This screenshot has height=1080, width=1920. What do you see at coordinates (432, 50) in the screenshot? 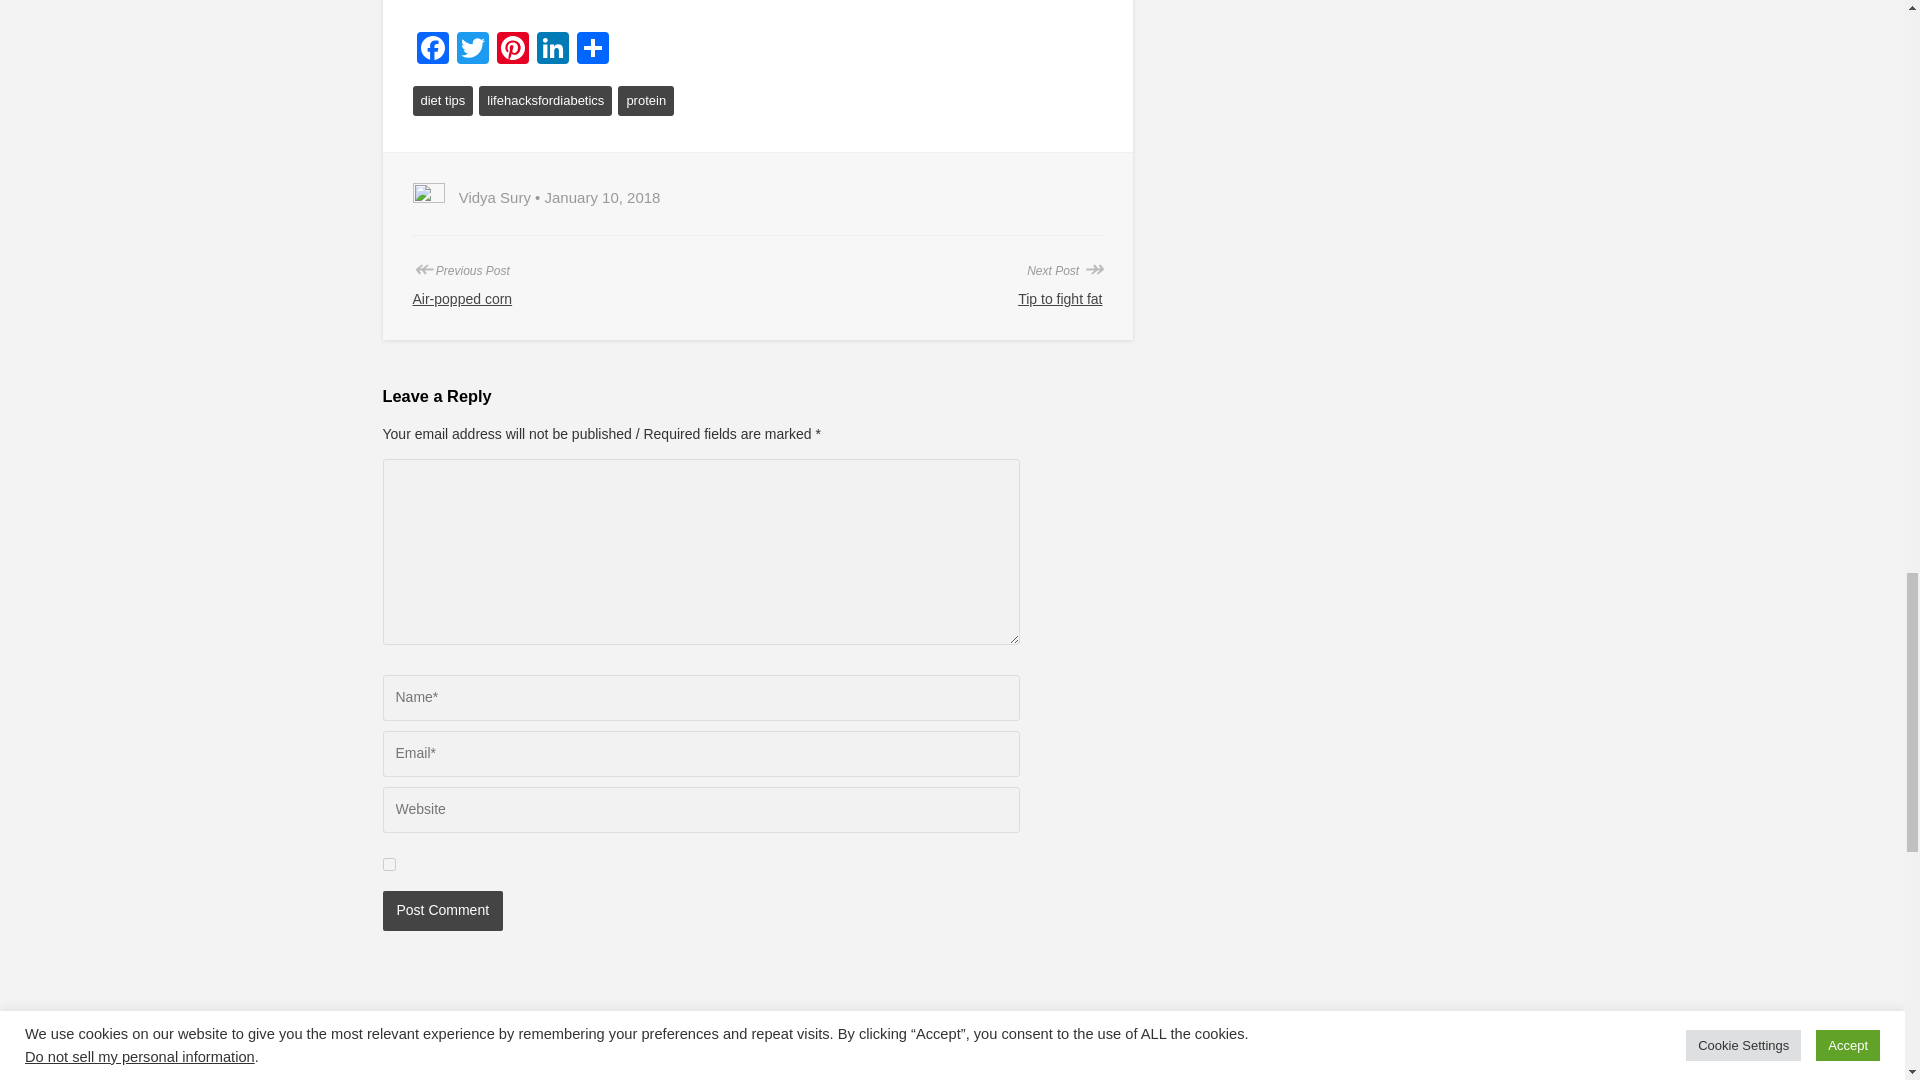
I see `Facebook` at bounding box center [432, 50].